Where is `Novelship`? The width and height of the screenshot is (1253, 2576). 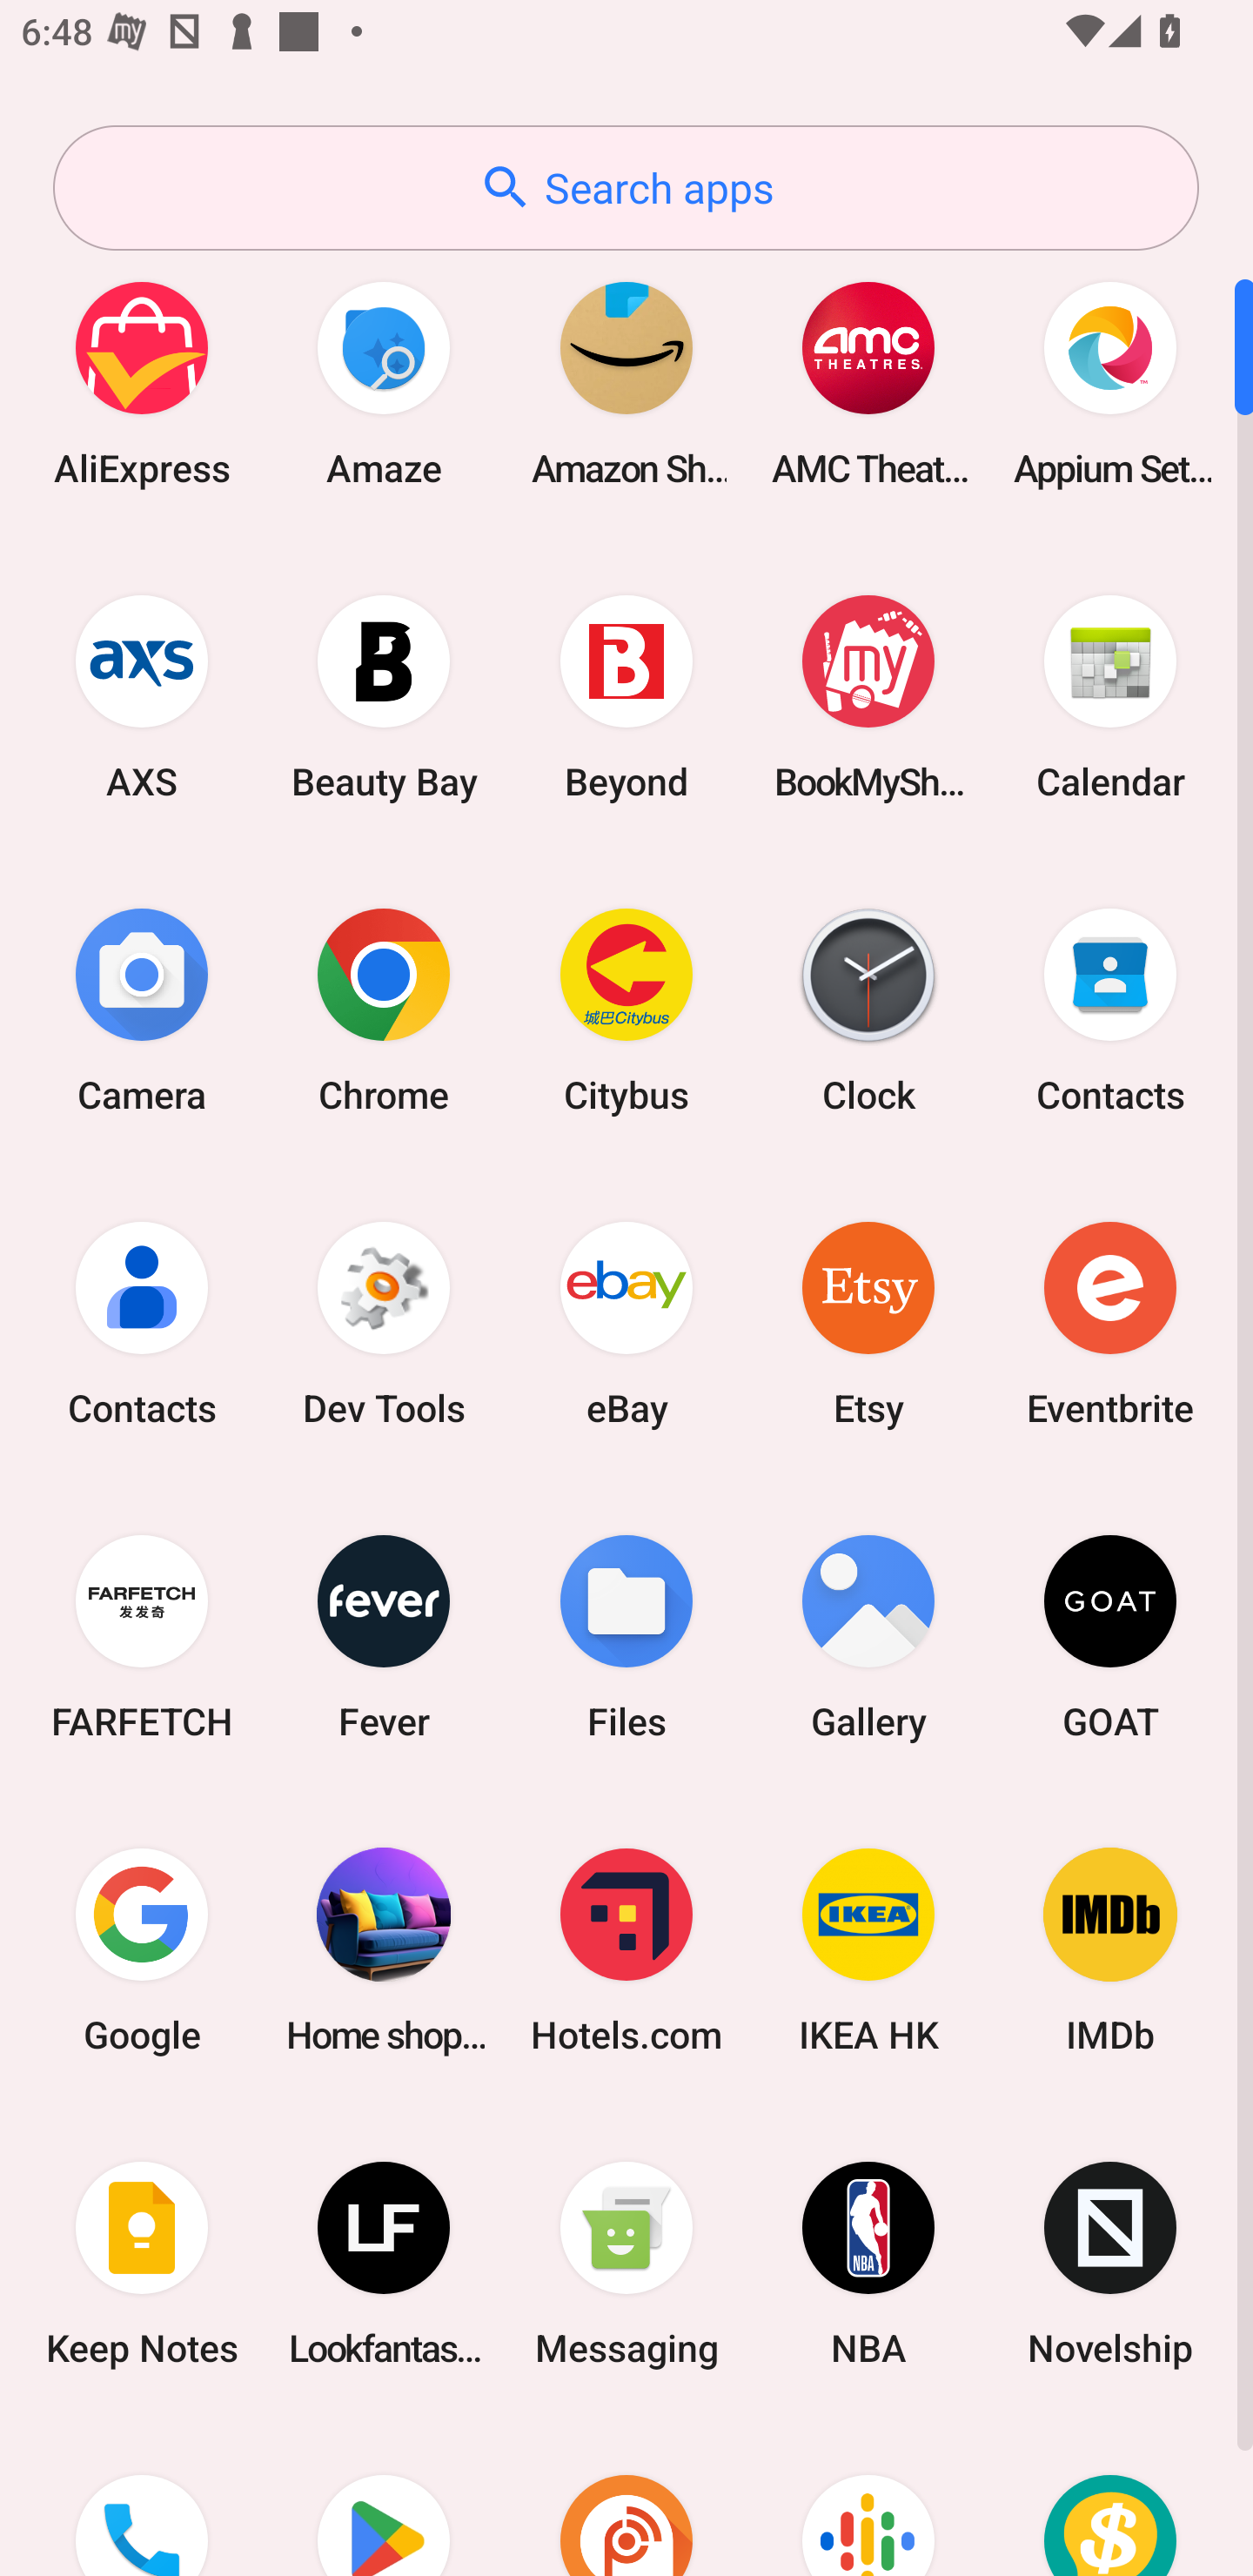 Novelship is located at coordinates (1110, 2264).